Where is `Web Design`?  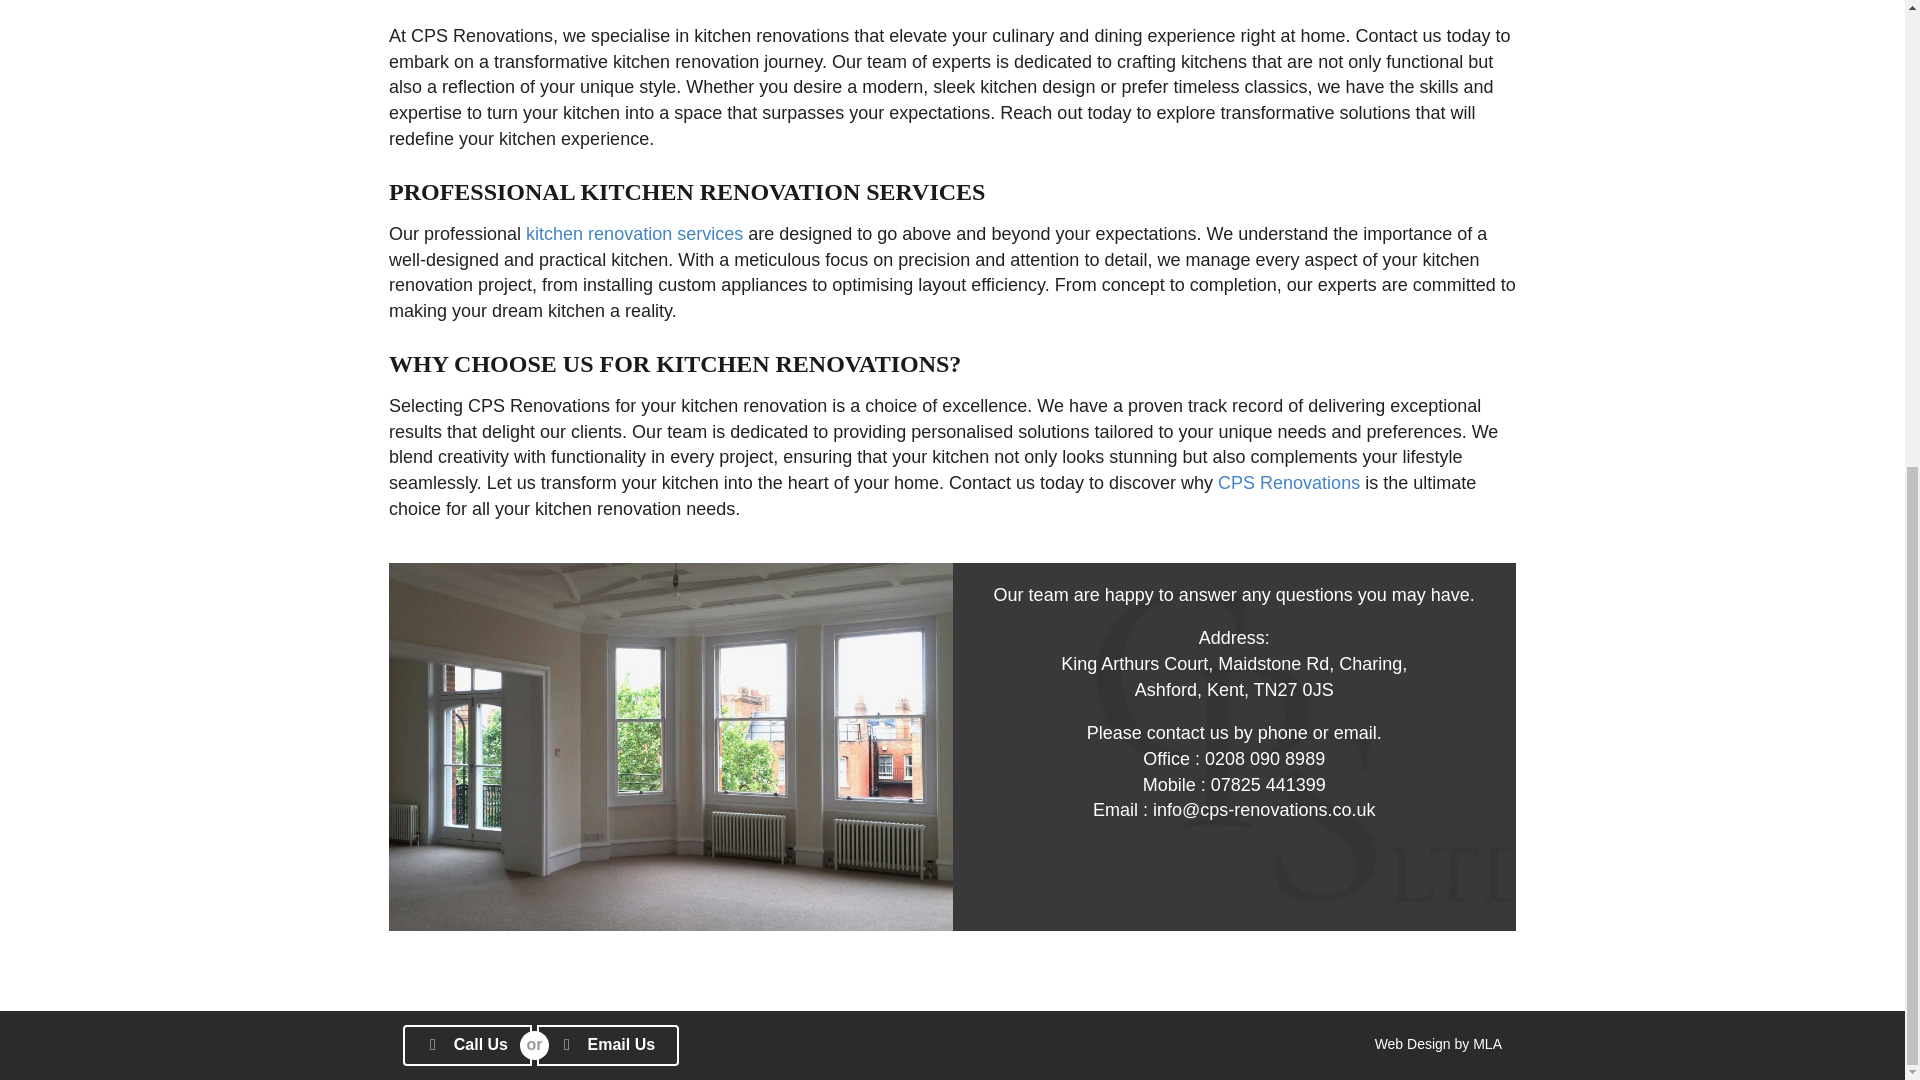
Web Design is located at coordinates (1412, 1043).